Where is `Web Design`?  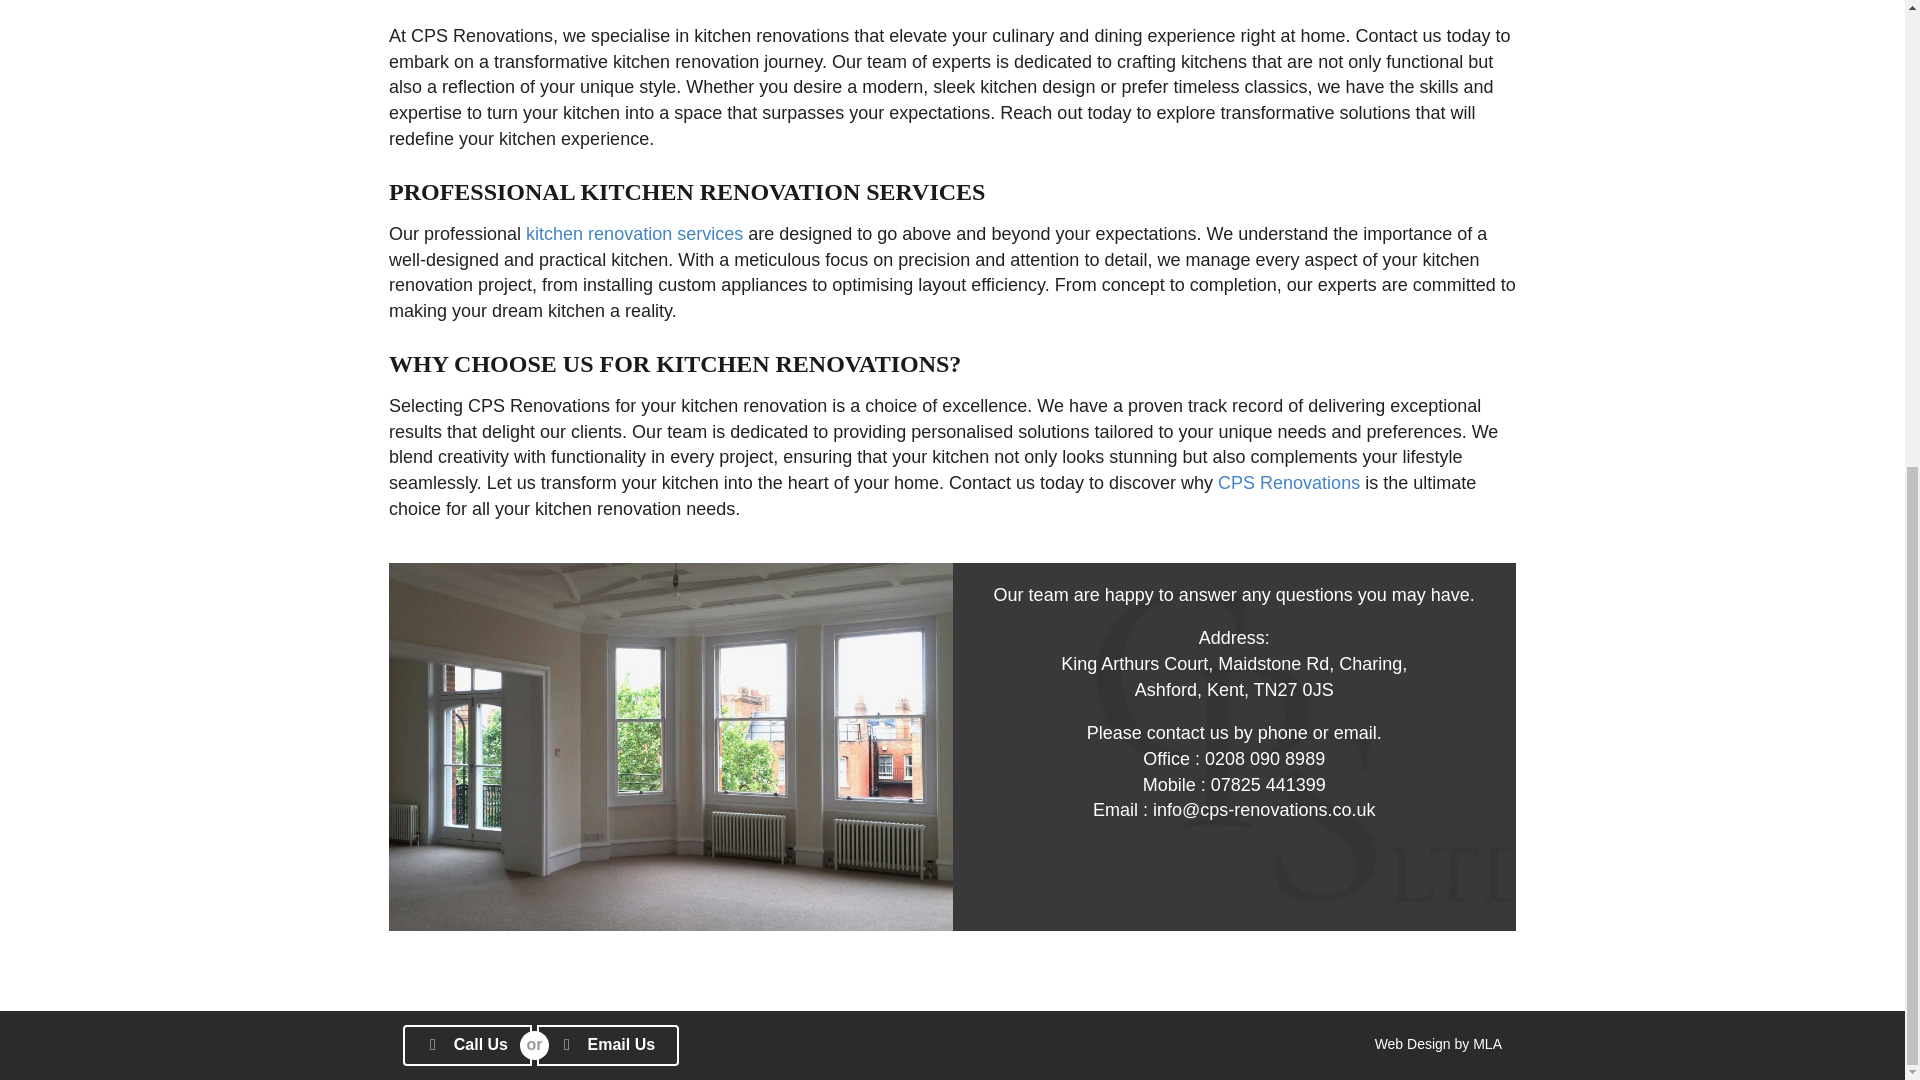
Web Design is located at coordinates (1412, 1043).